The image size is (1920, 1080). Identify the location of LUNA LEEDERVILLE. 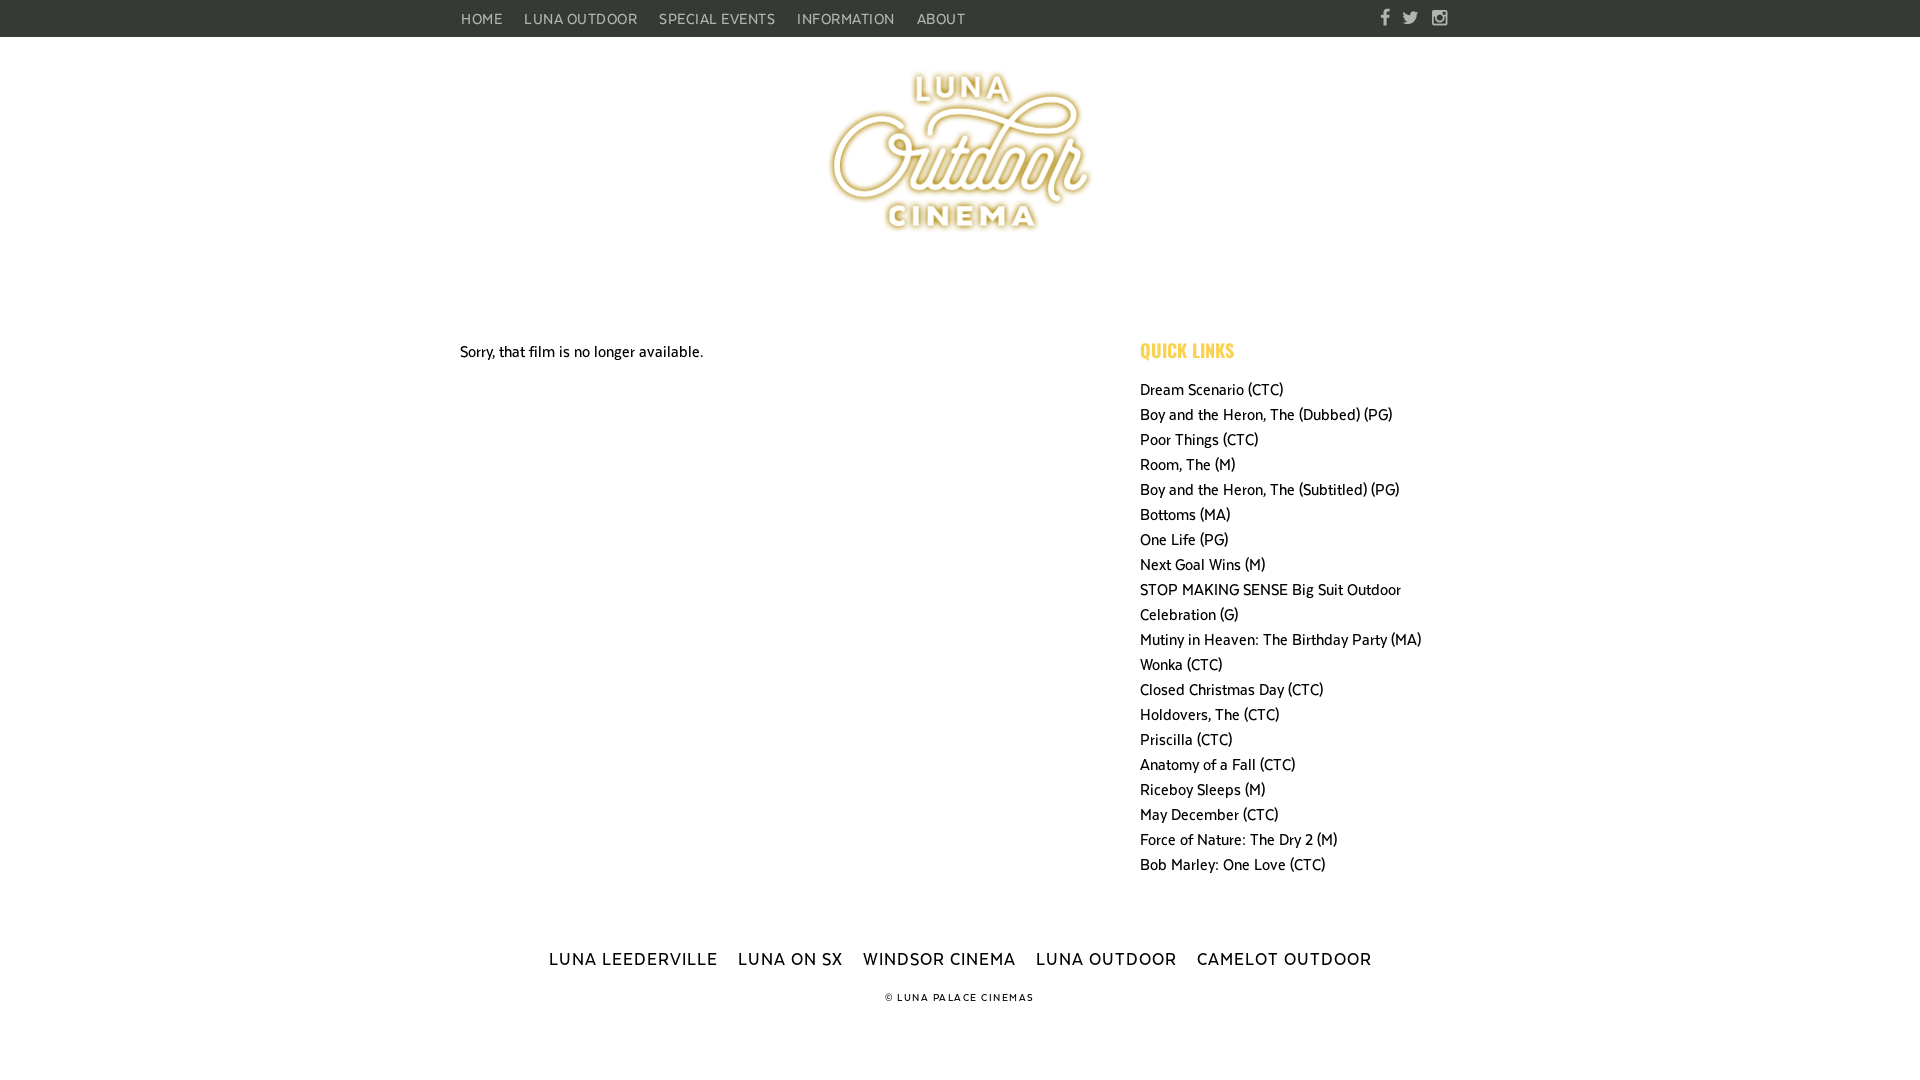
(632, 958).